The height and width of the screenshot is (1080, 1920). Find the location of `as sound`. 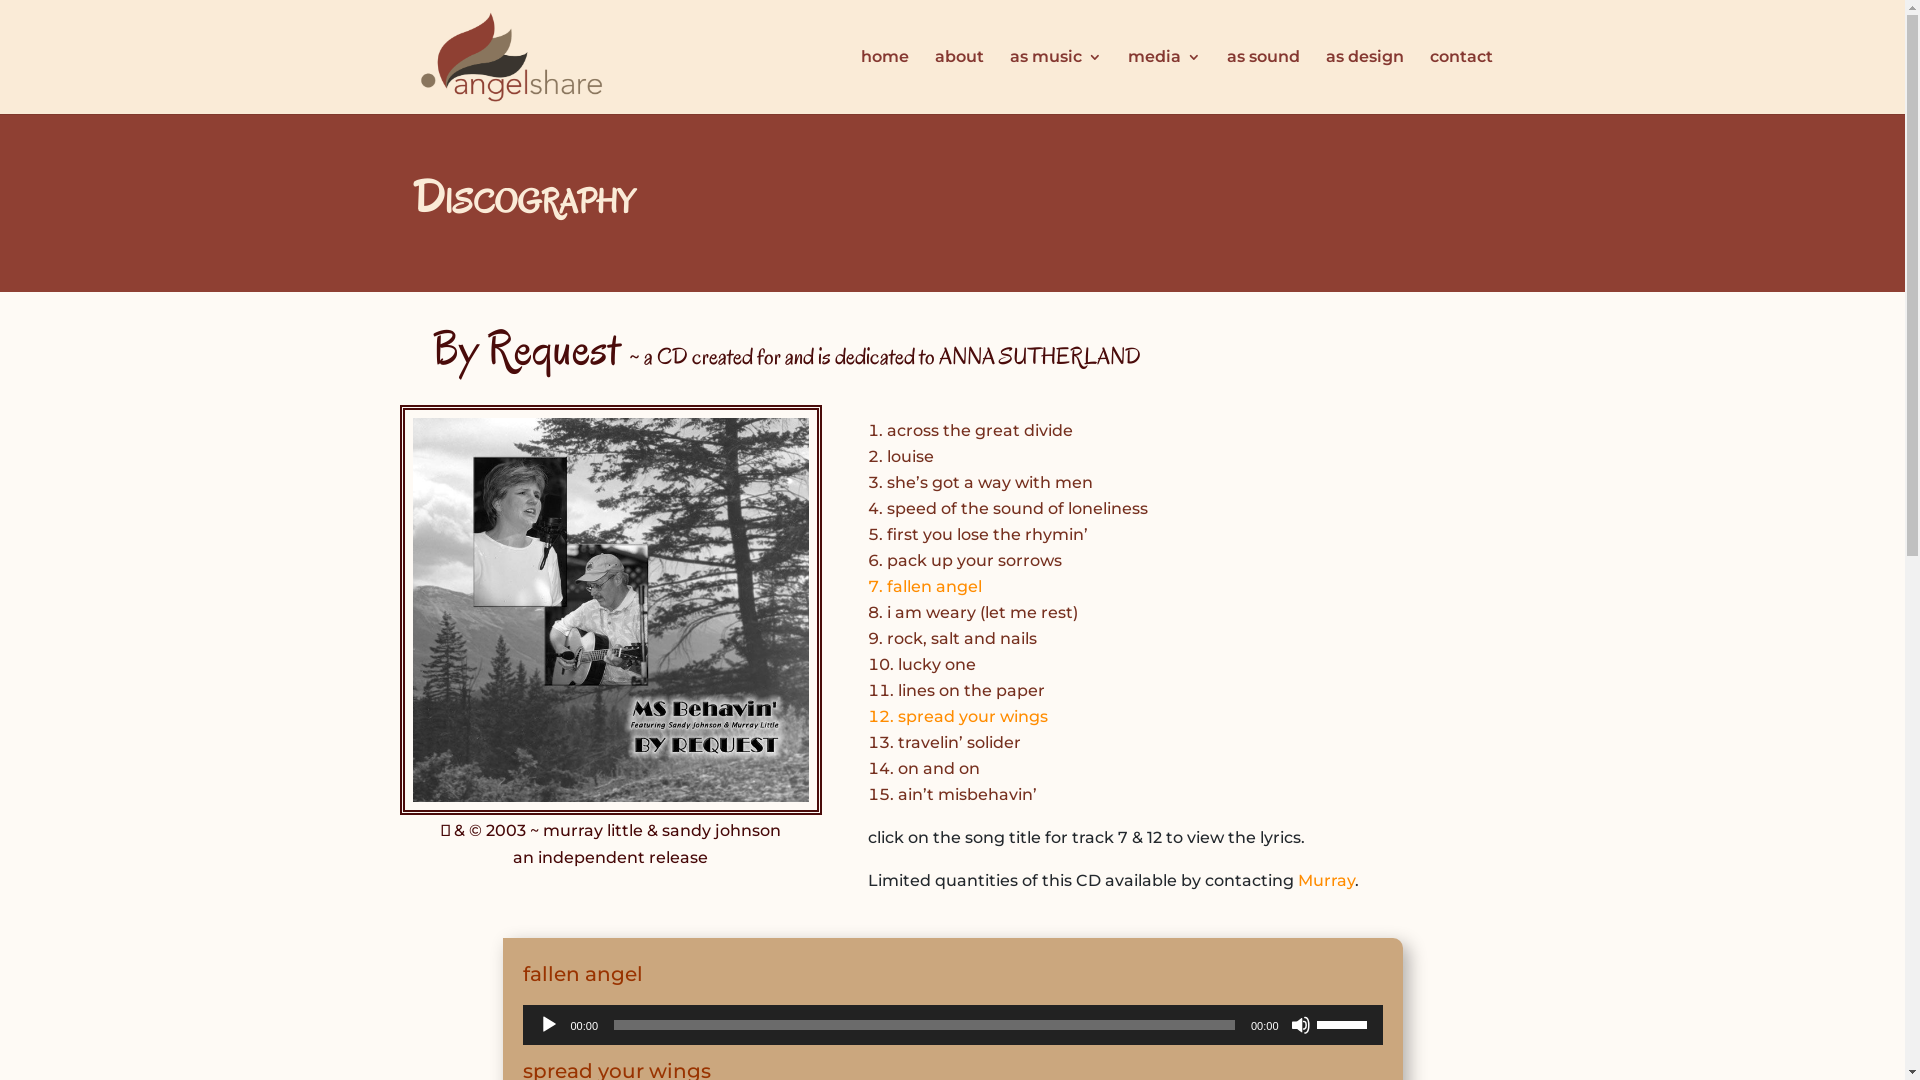

as sound is located at coordinates (1262, 82).